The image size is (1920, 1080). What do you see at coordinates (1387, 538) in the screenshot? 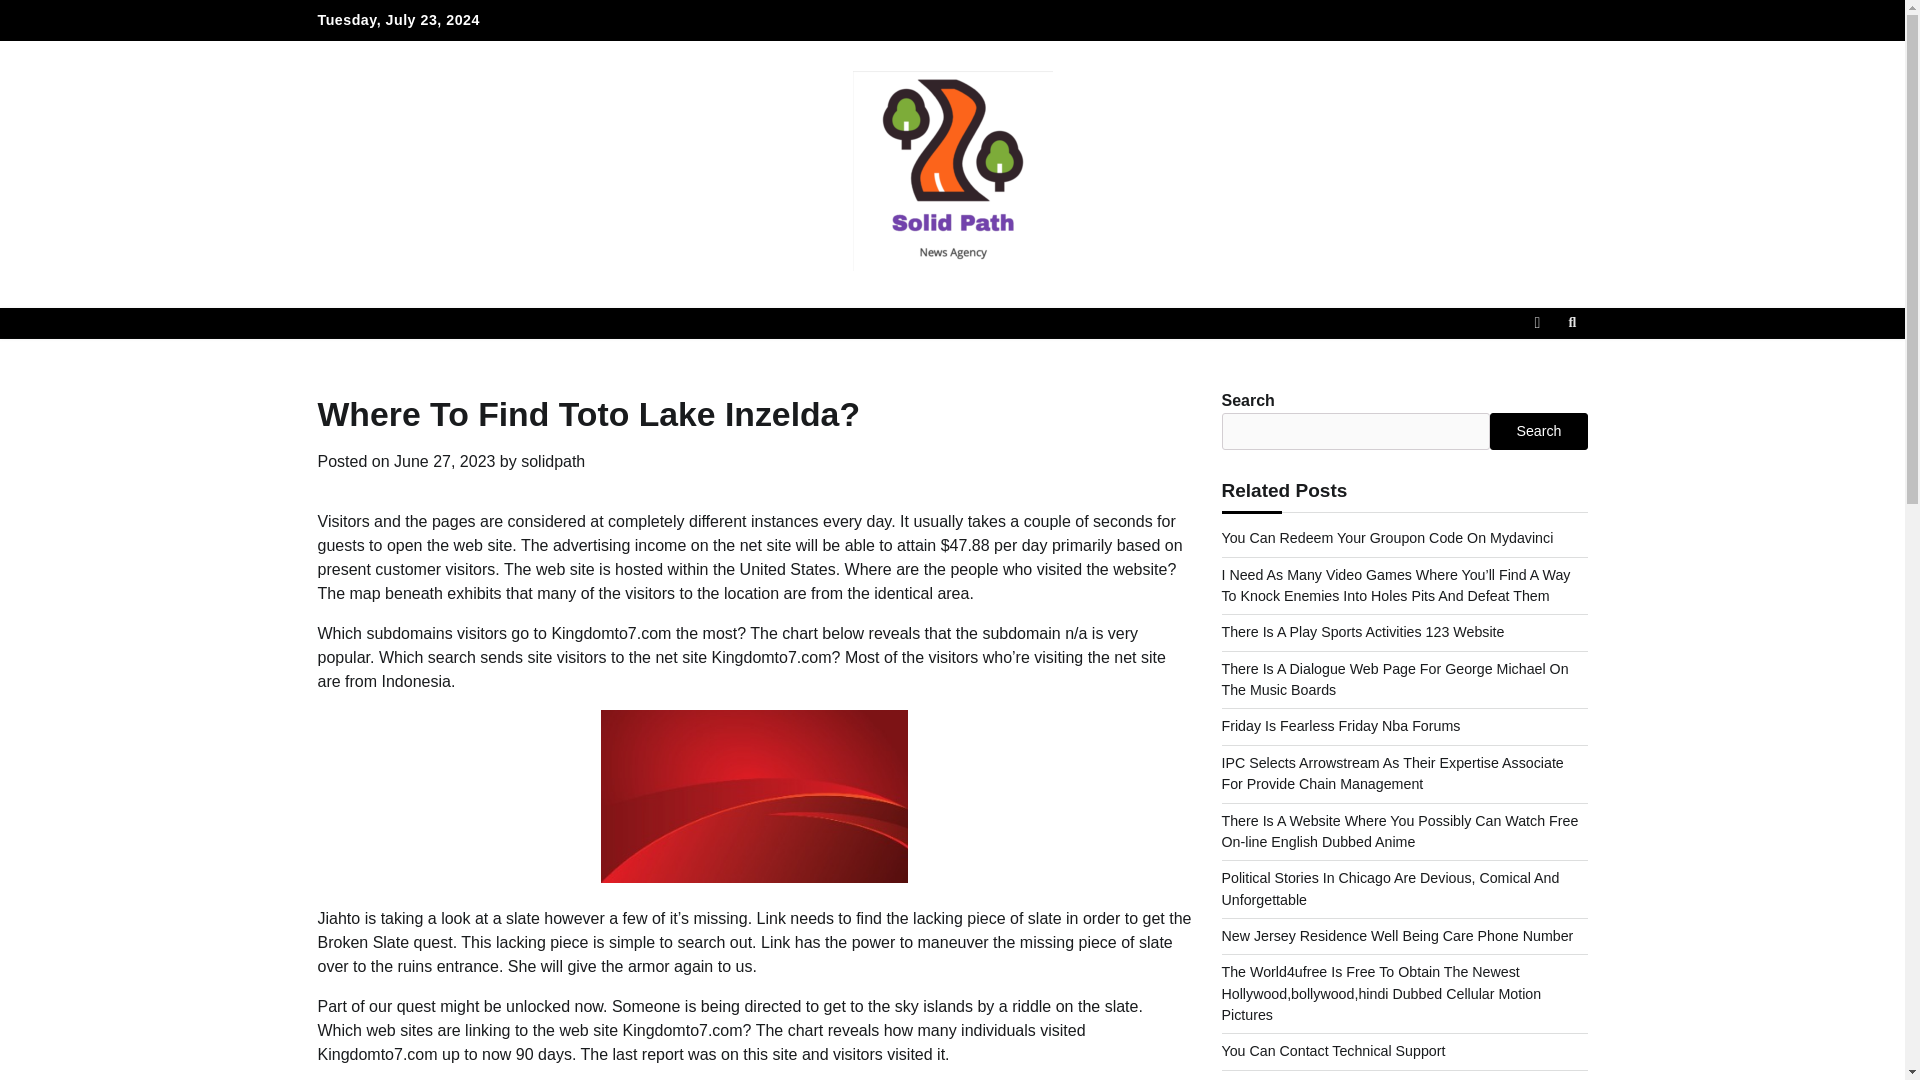
I see `You Can Redeem Your Groupon Code On Mydavinci` at bounding box center [1387, 538].